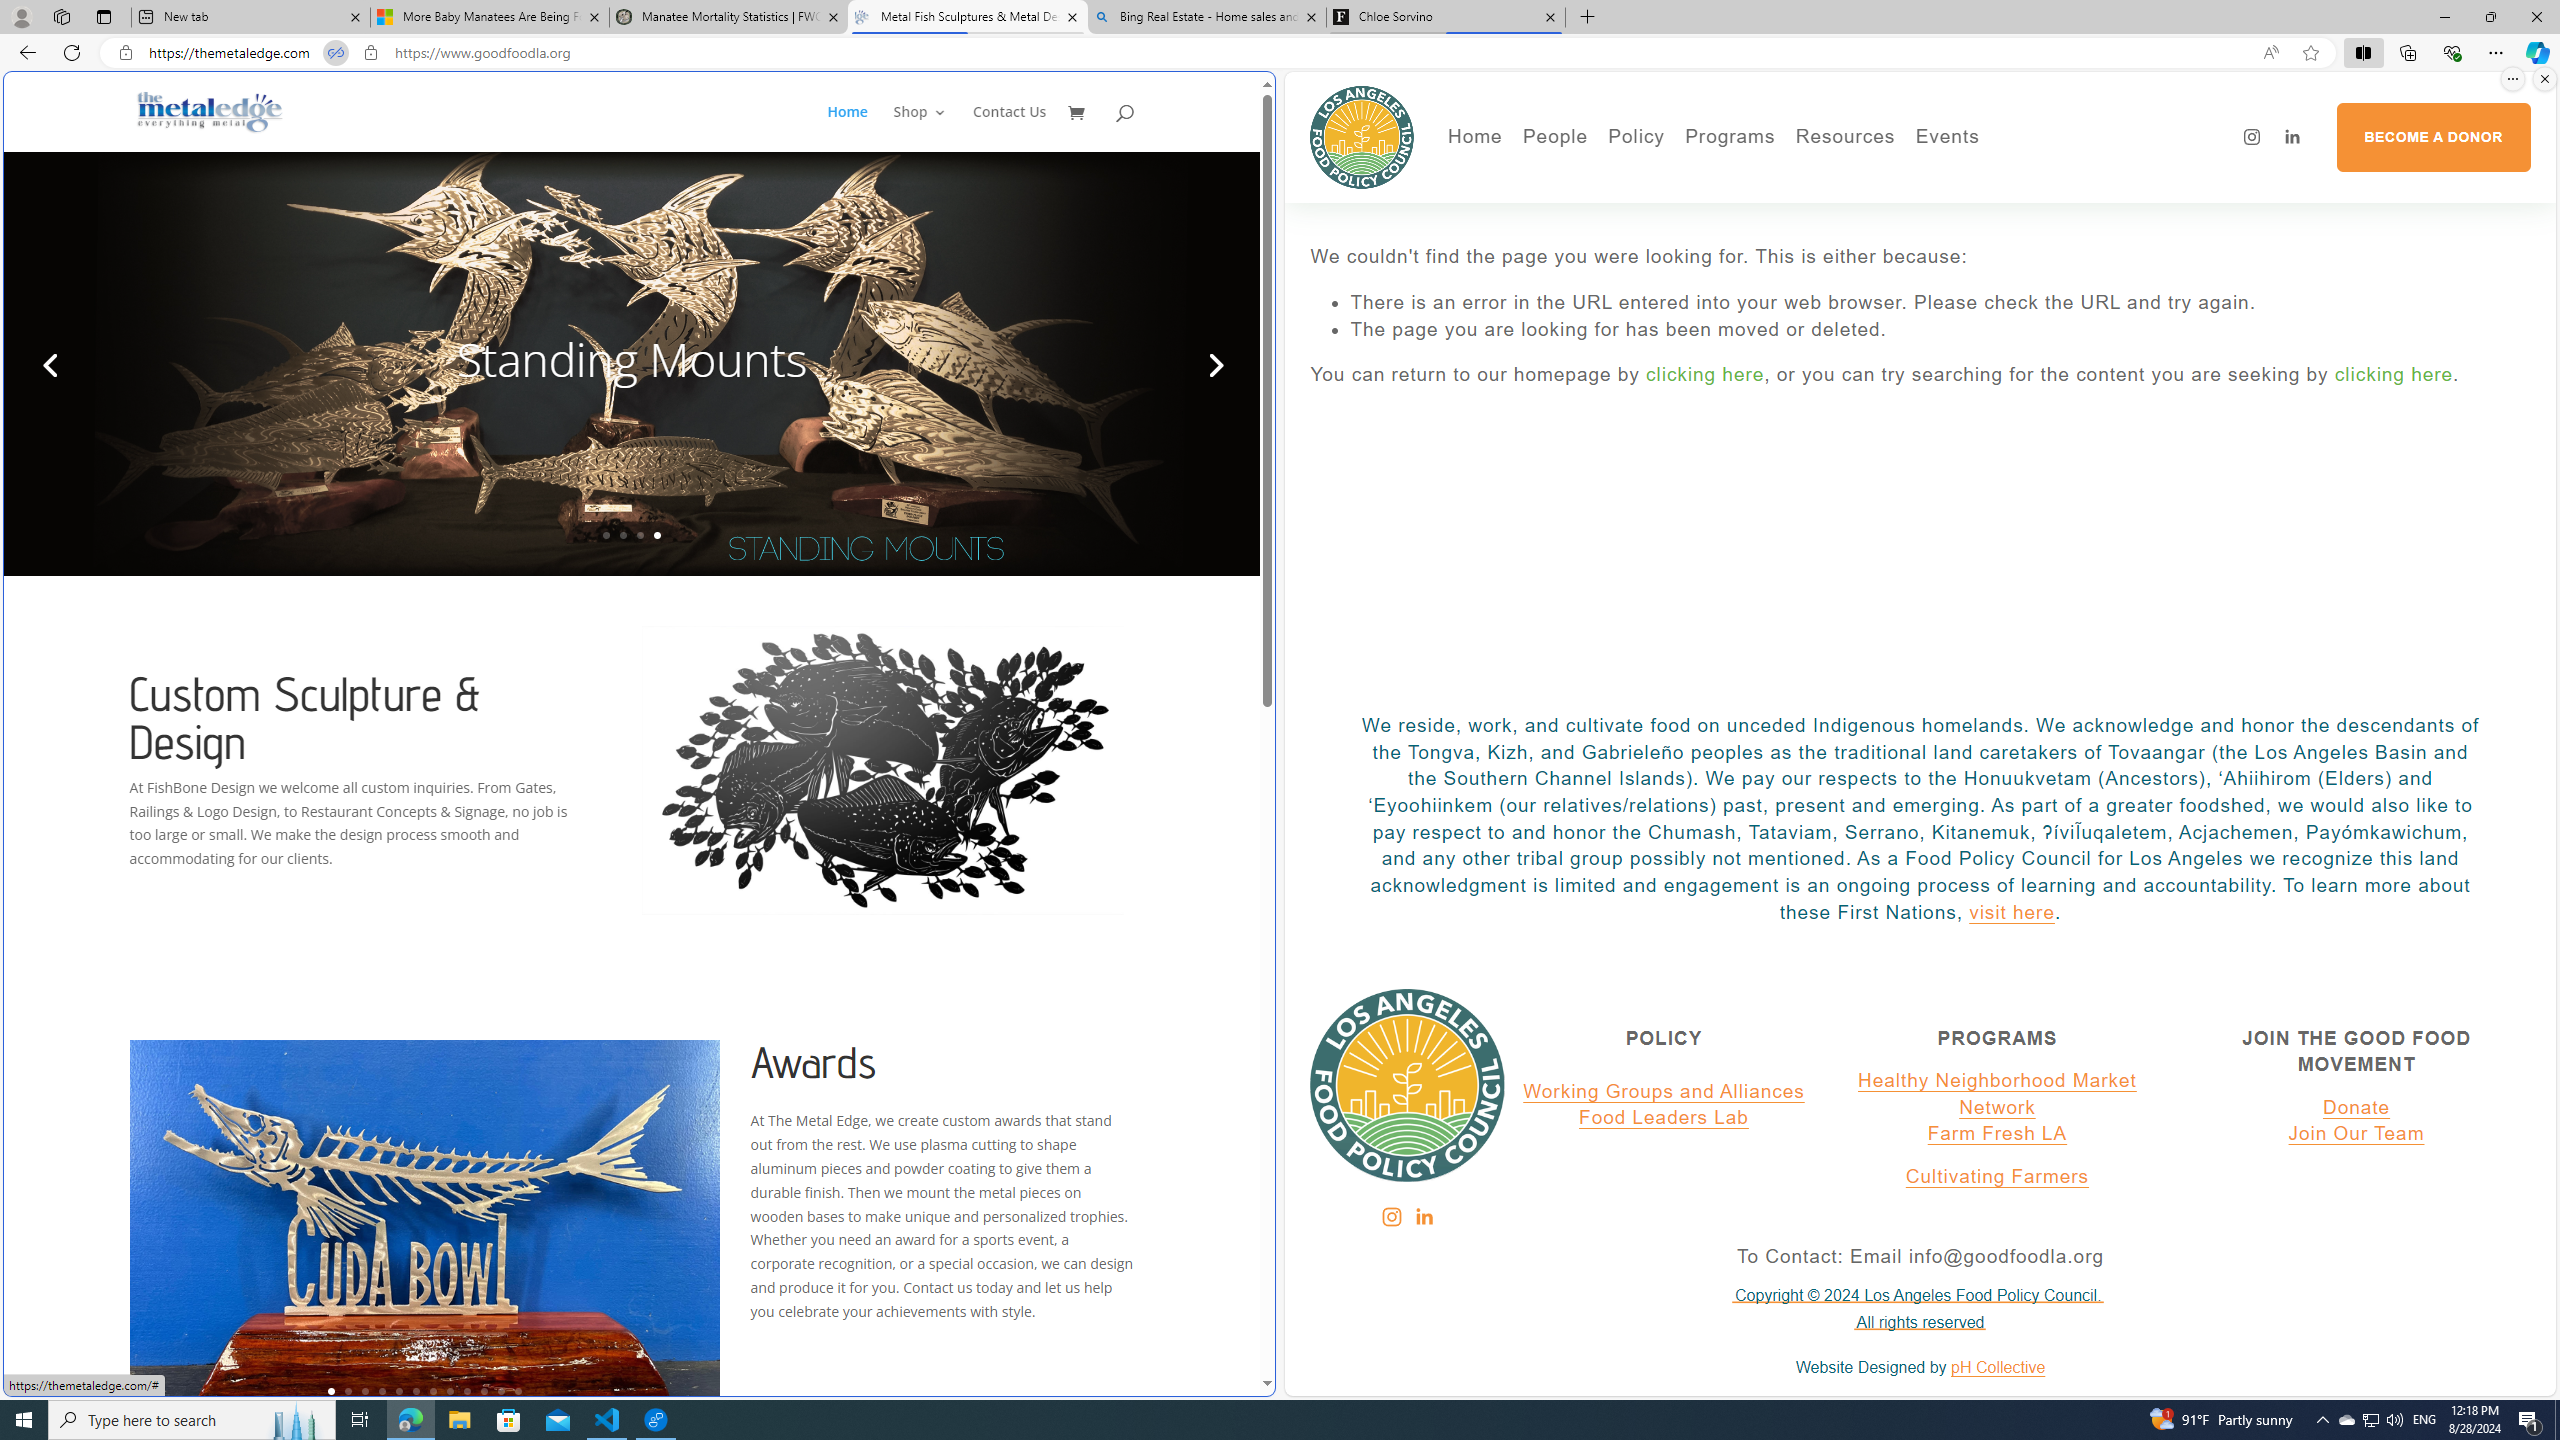 This screenshot has height=1440, width=2560. I want to click on LinkedIn, so click(1423, 1217).